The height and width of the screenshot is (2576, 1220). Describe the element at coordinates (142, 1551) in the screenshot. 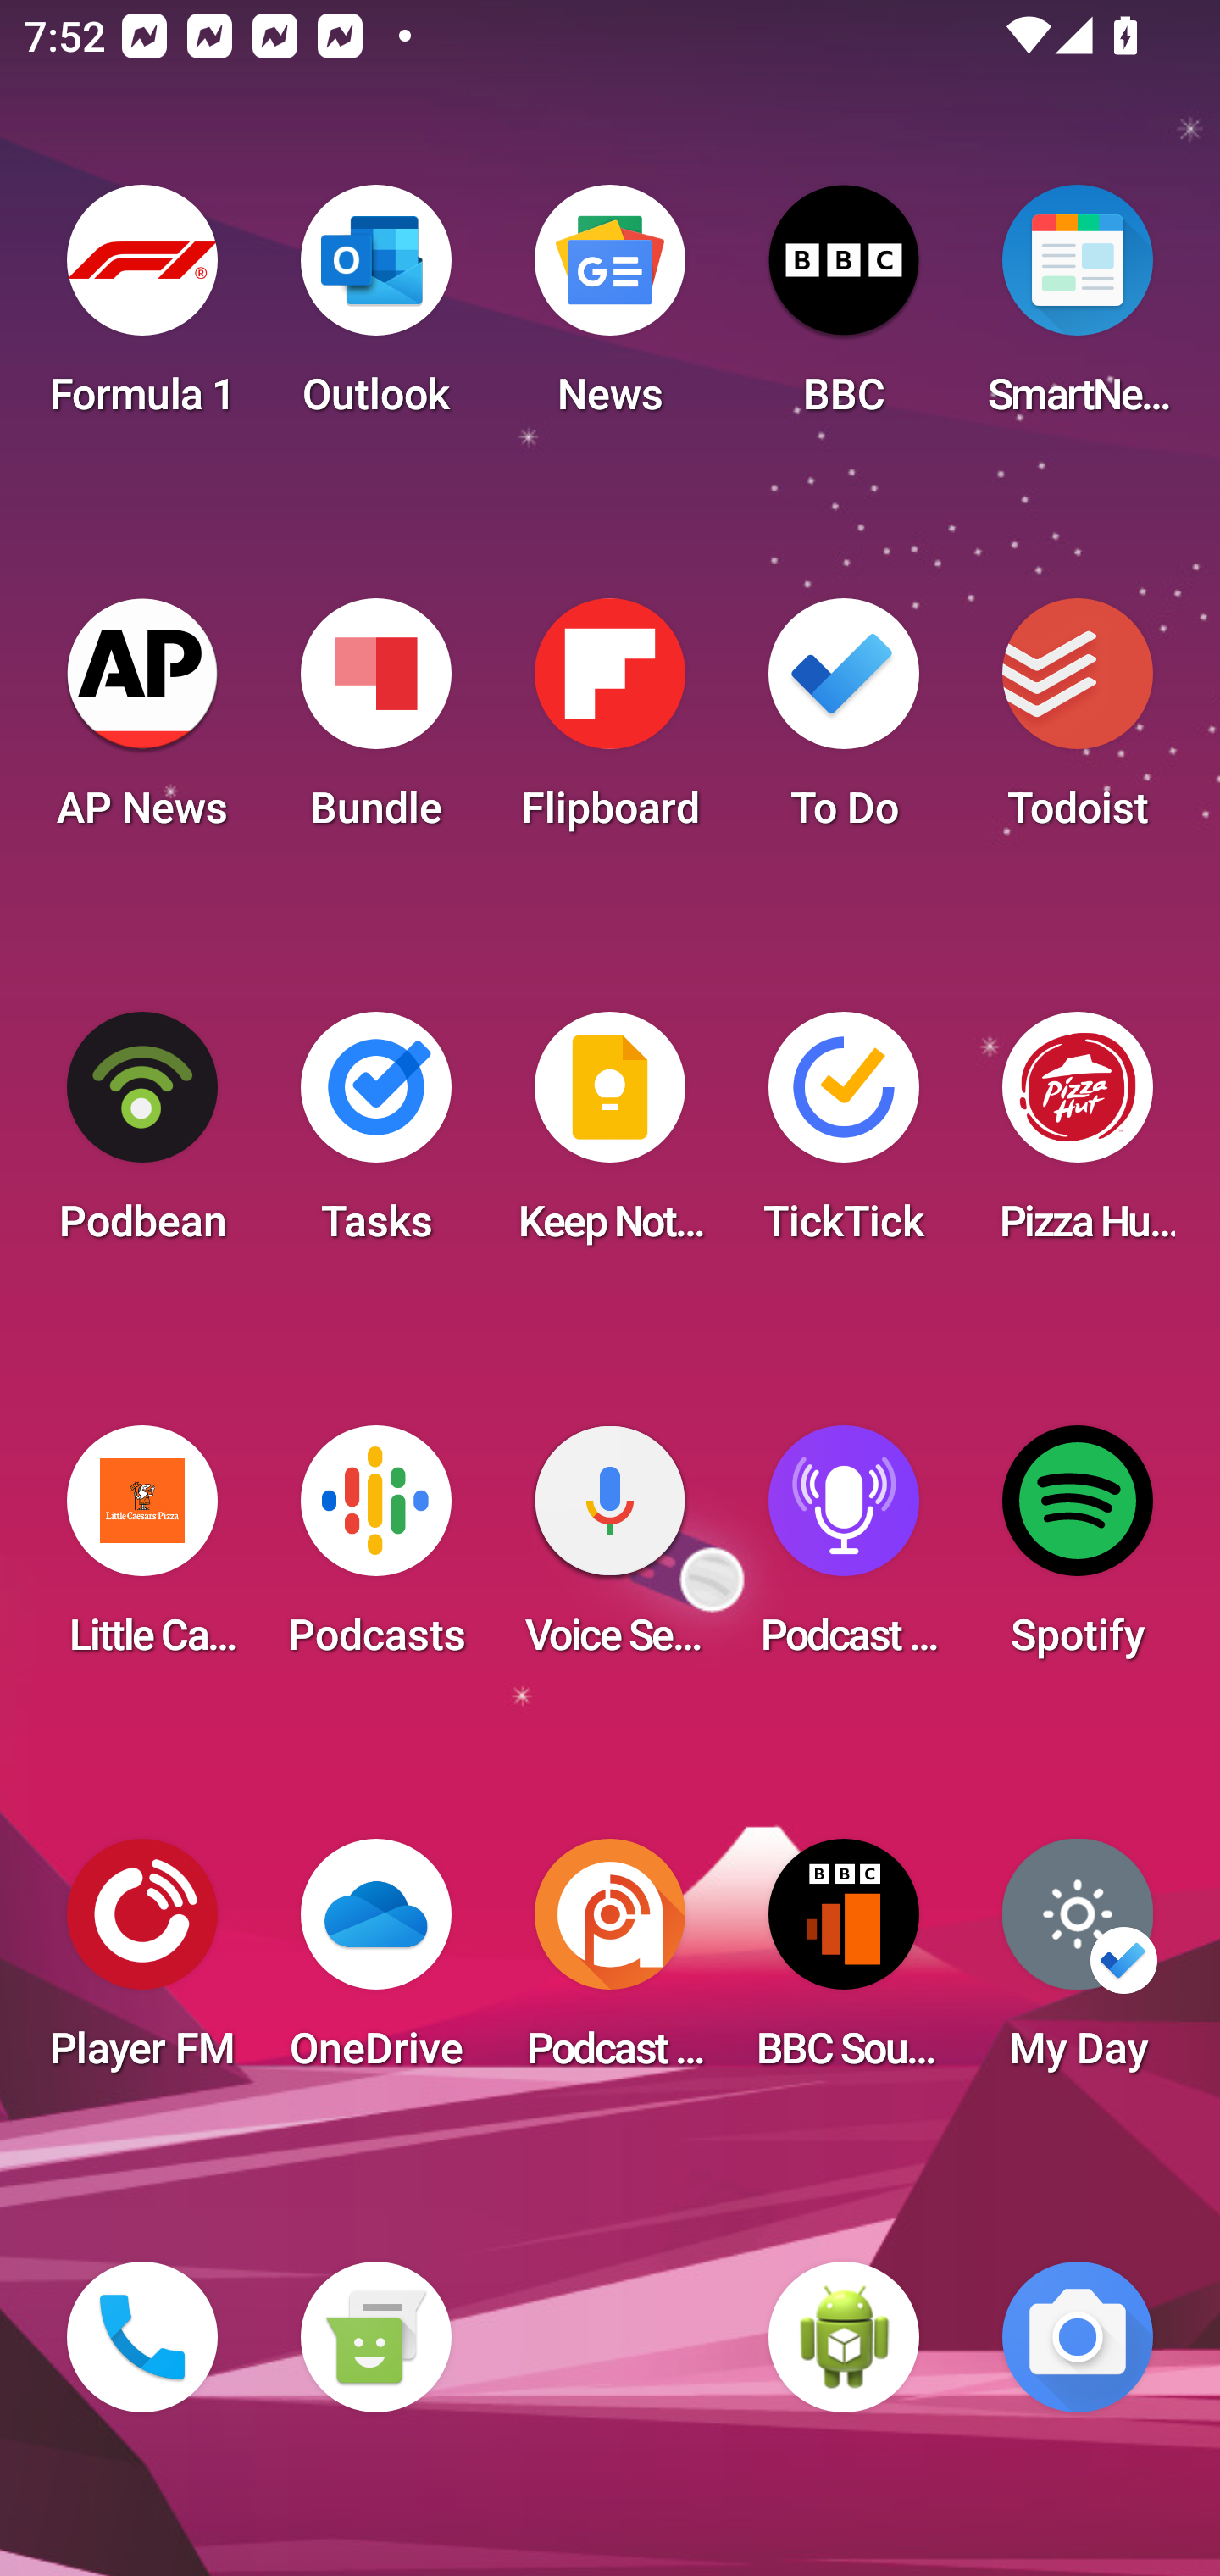

I see `Little Caesars Pizza` at that location.